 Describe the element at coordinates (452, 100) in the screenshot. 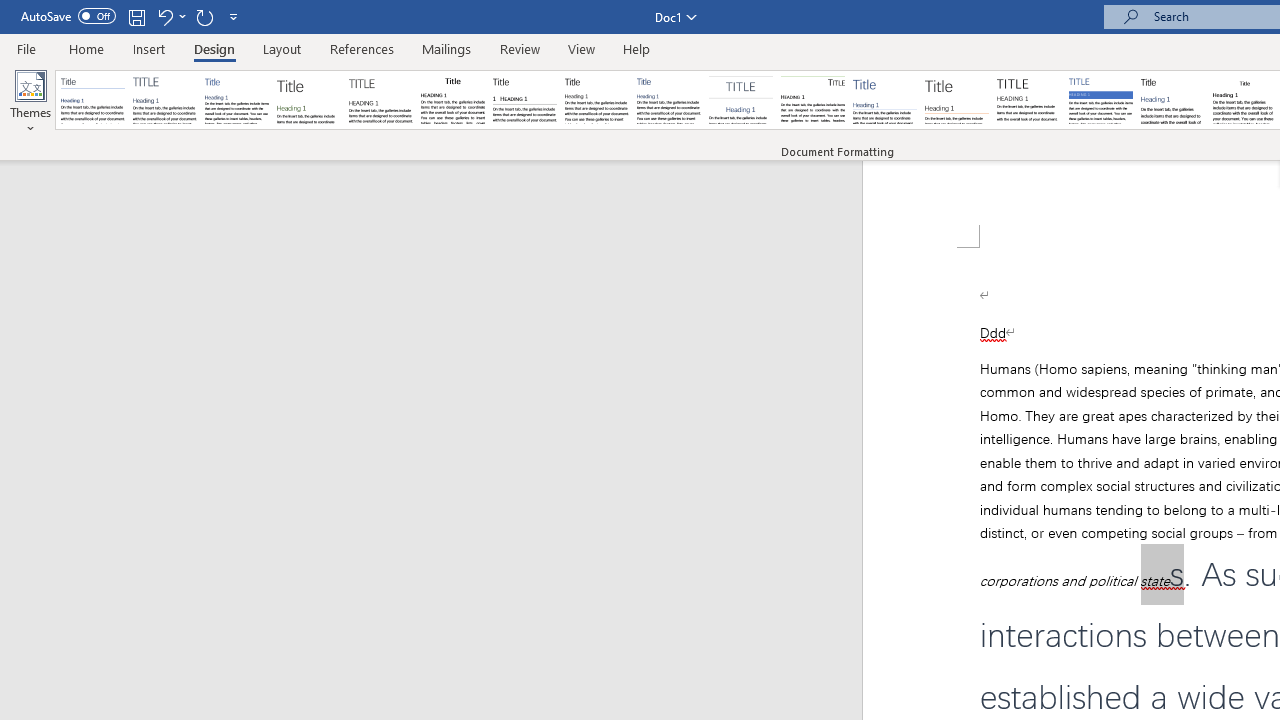

I see `Black & White (Classic)` at that location.